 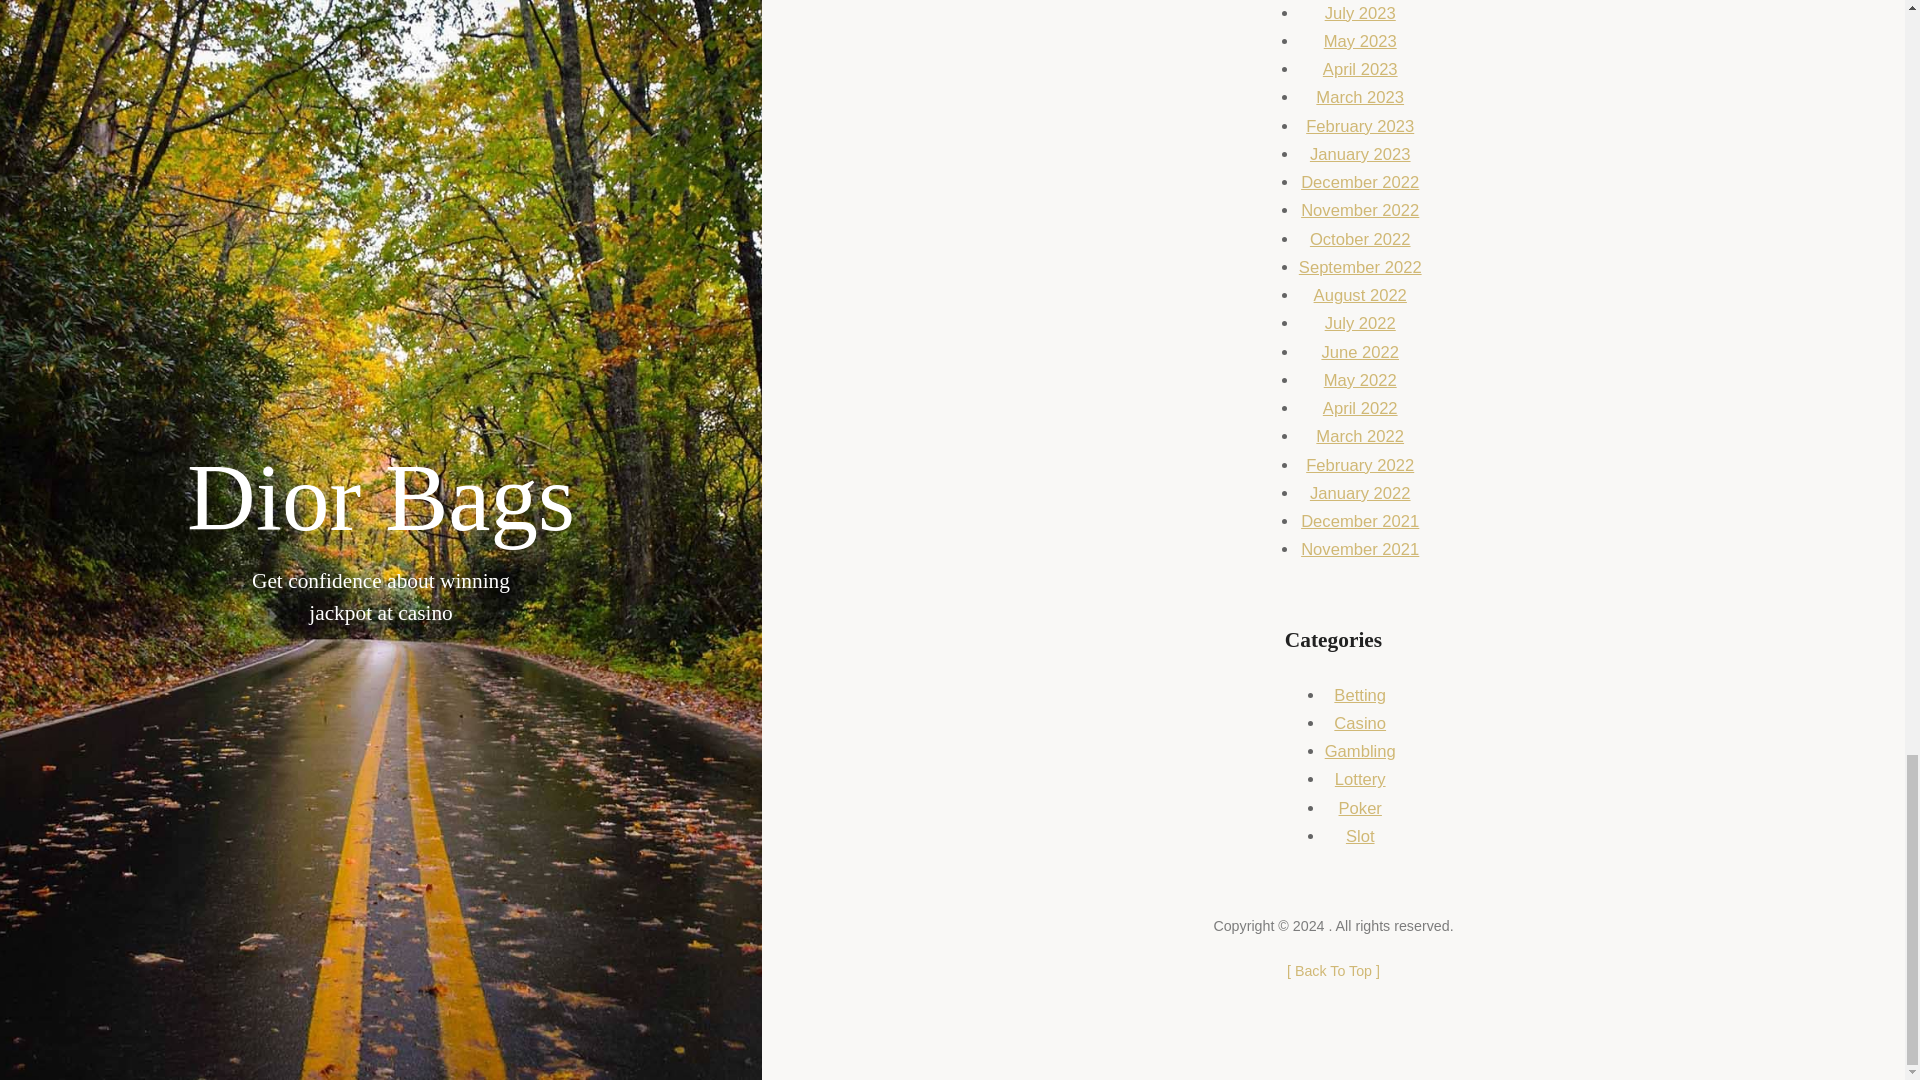 I want to click on January 2023, so click(x=1360, y=154).